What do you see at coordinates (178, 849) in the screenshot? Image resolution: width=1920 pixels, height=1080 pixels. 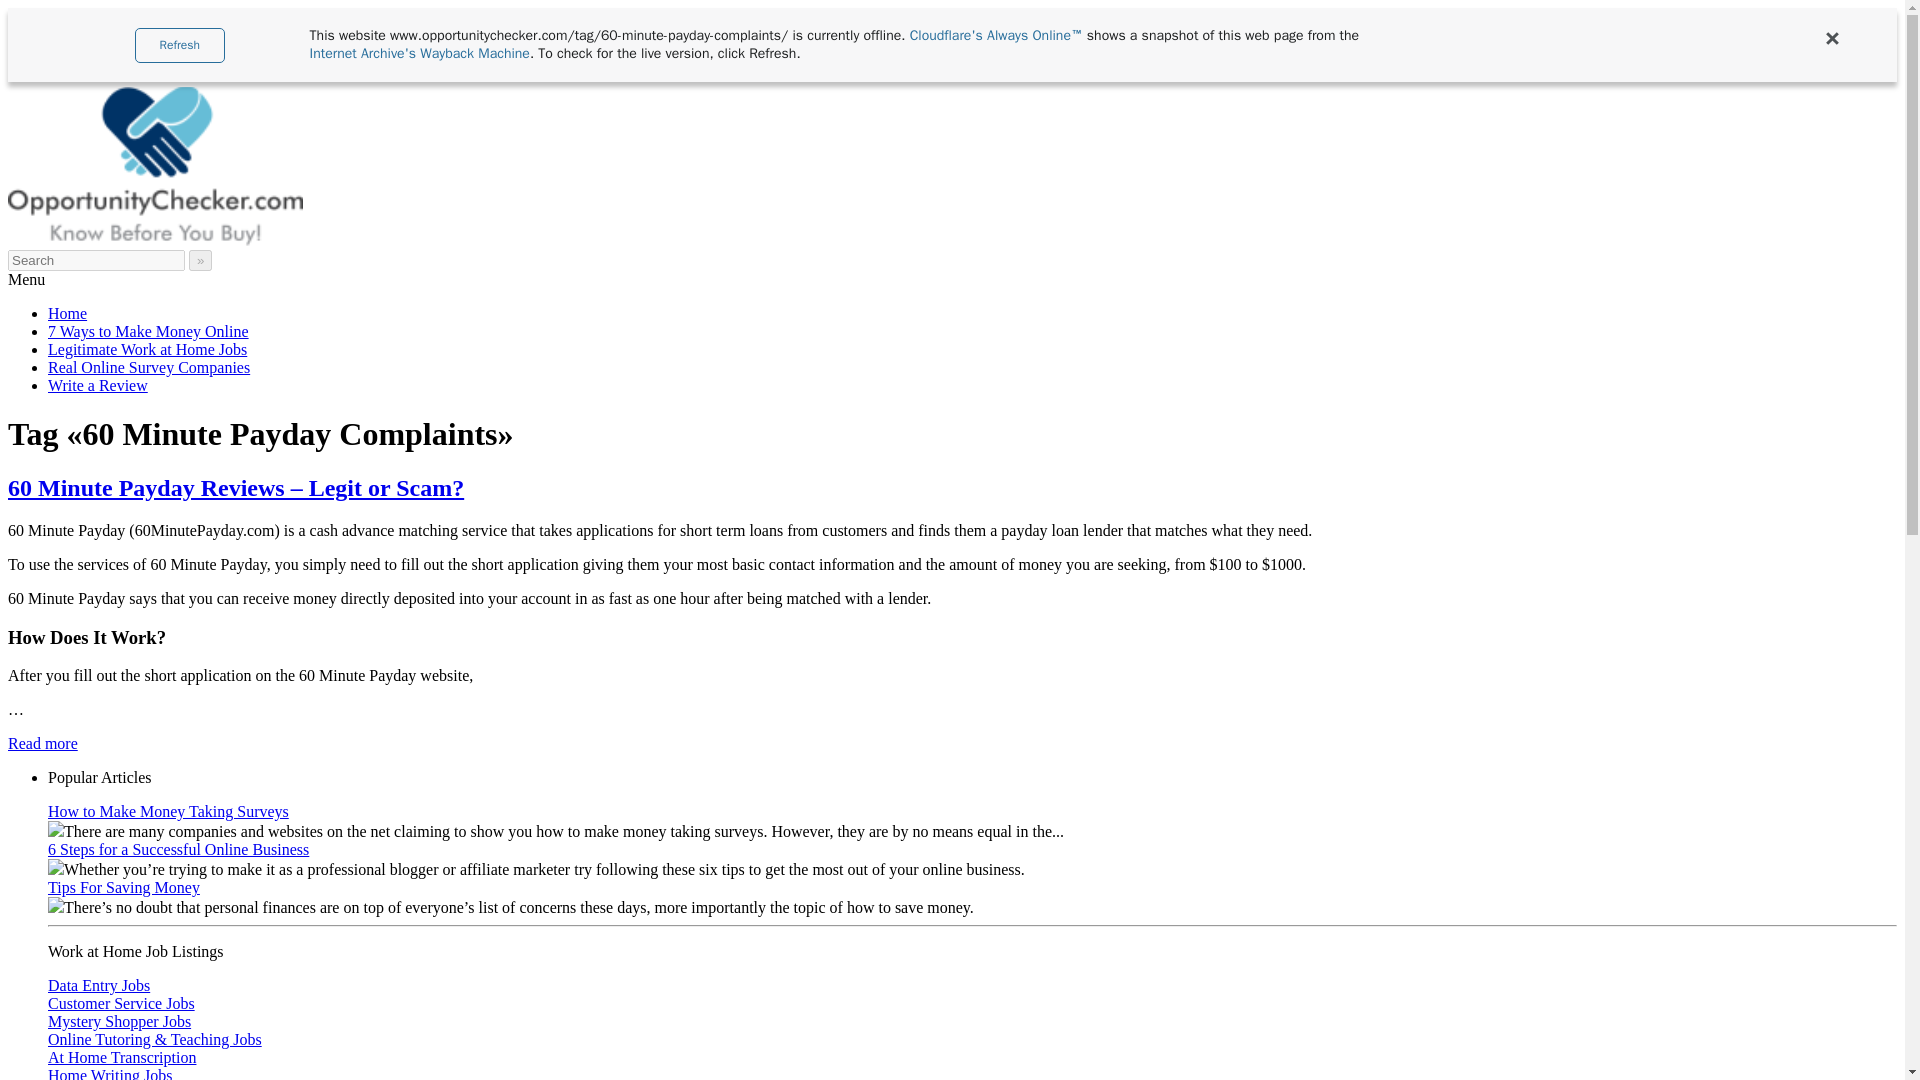 I see `6 Steps for a Successful Online Business` at bounding box center [178, 849].